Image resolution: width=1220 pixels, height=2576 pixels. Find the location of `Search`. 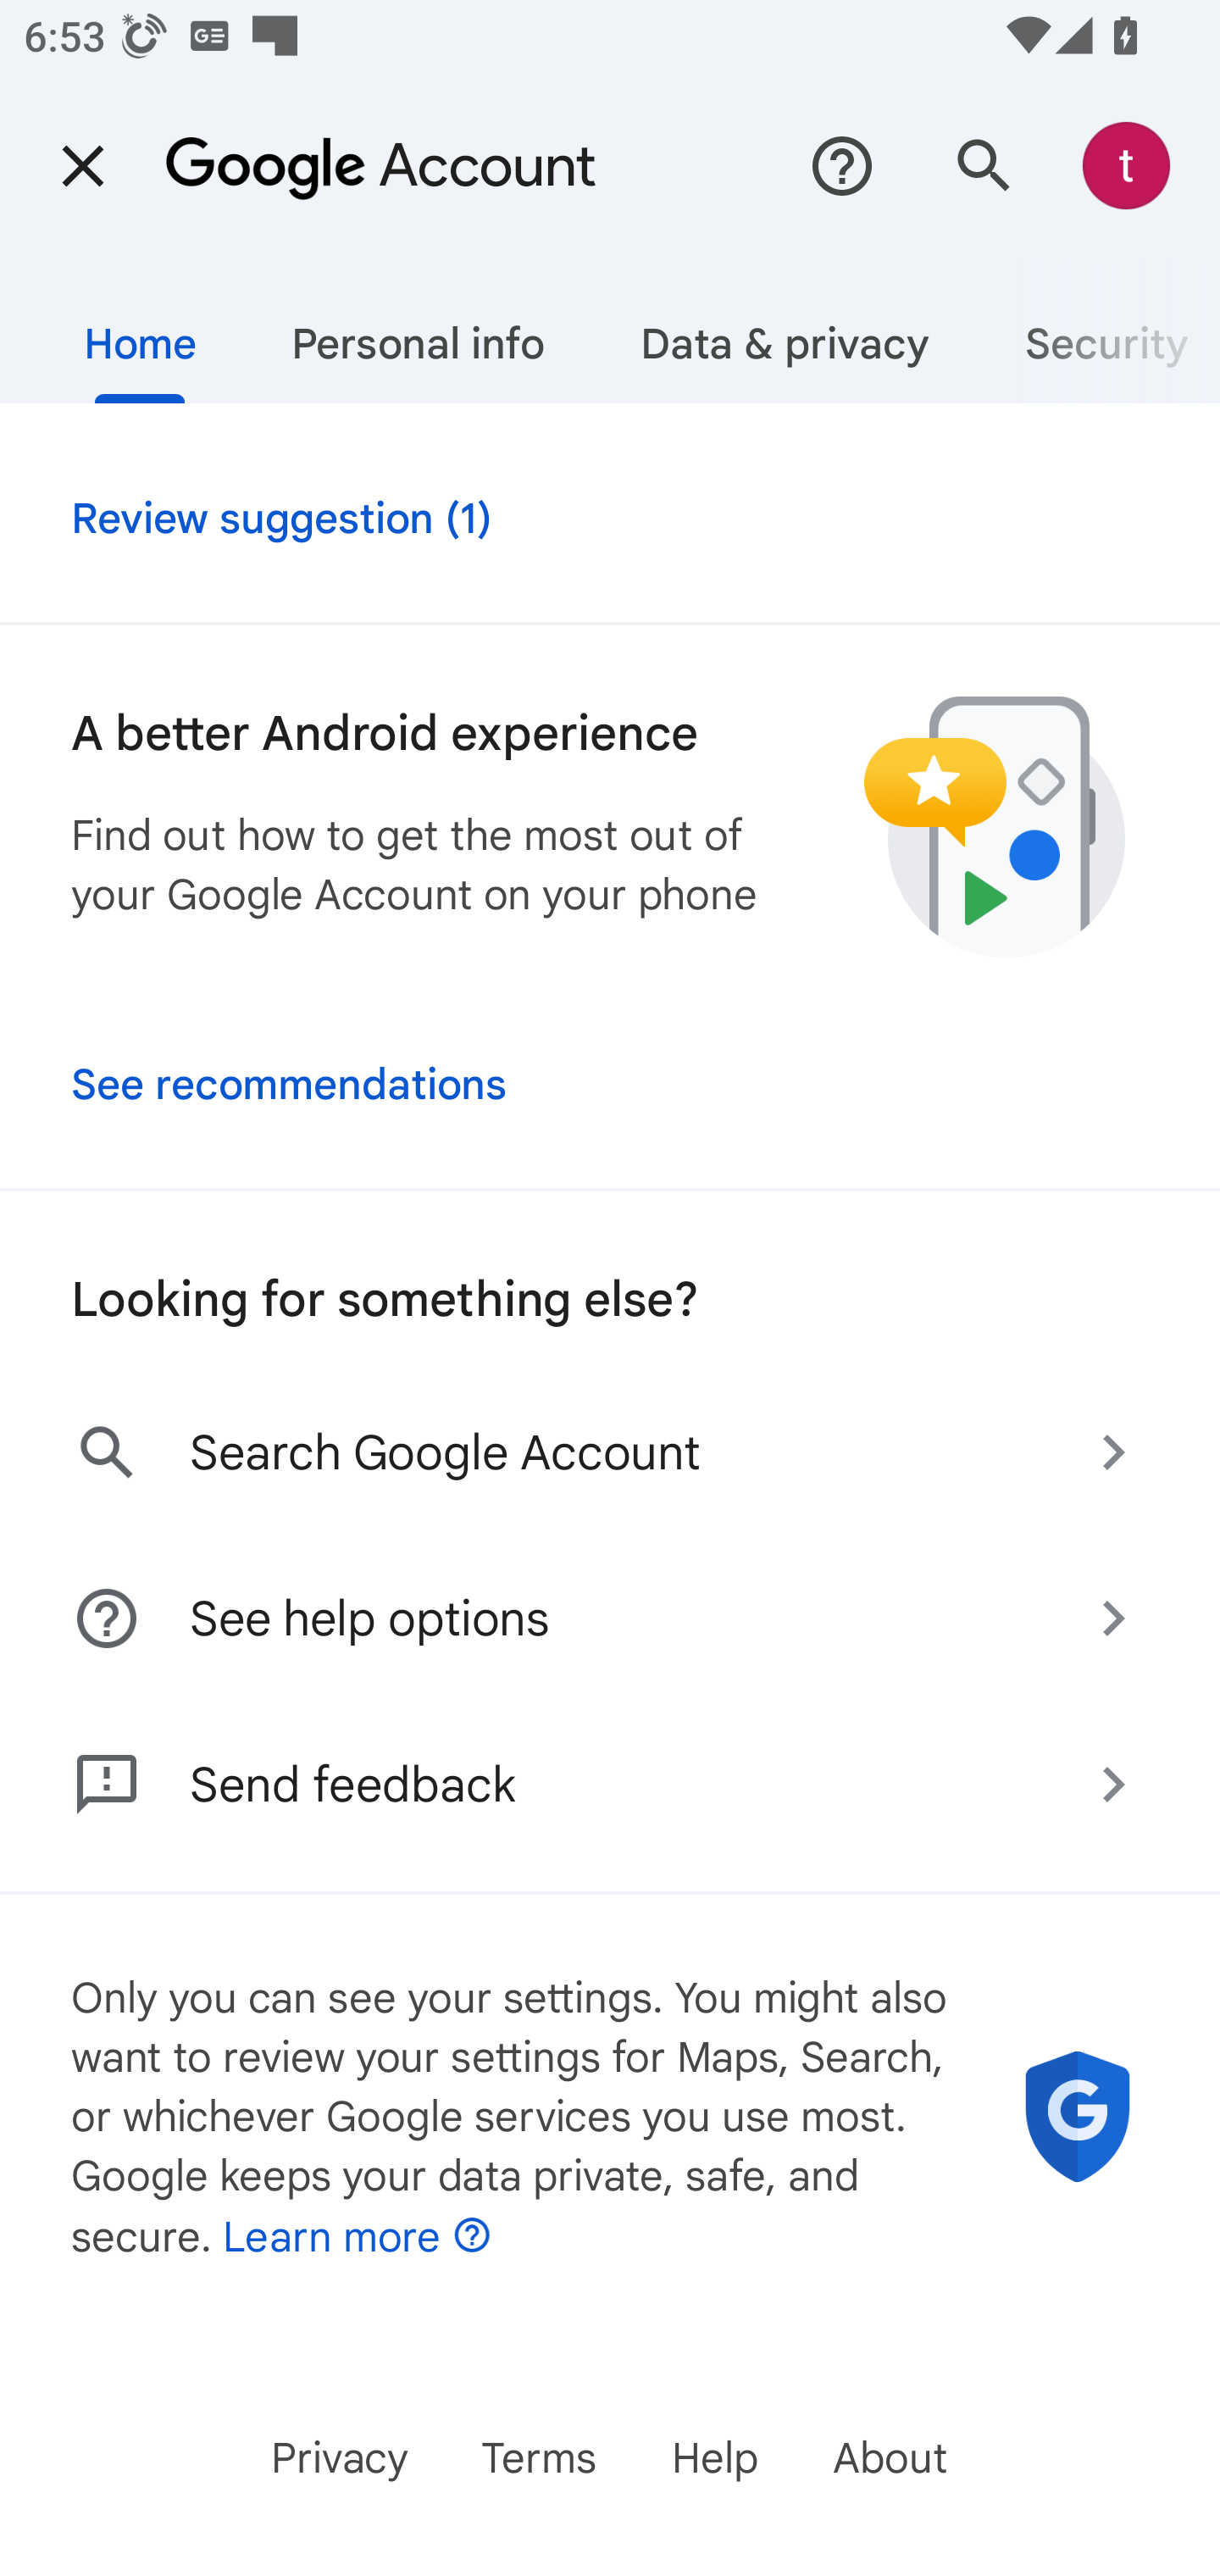

Search is located at coordinates (984, 166).